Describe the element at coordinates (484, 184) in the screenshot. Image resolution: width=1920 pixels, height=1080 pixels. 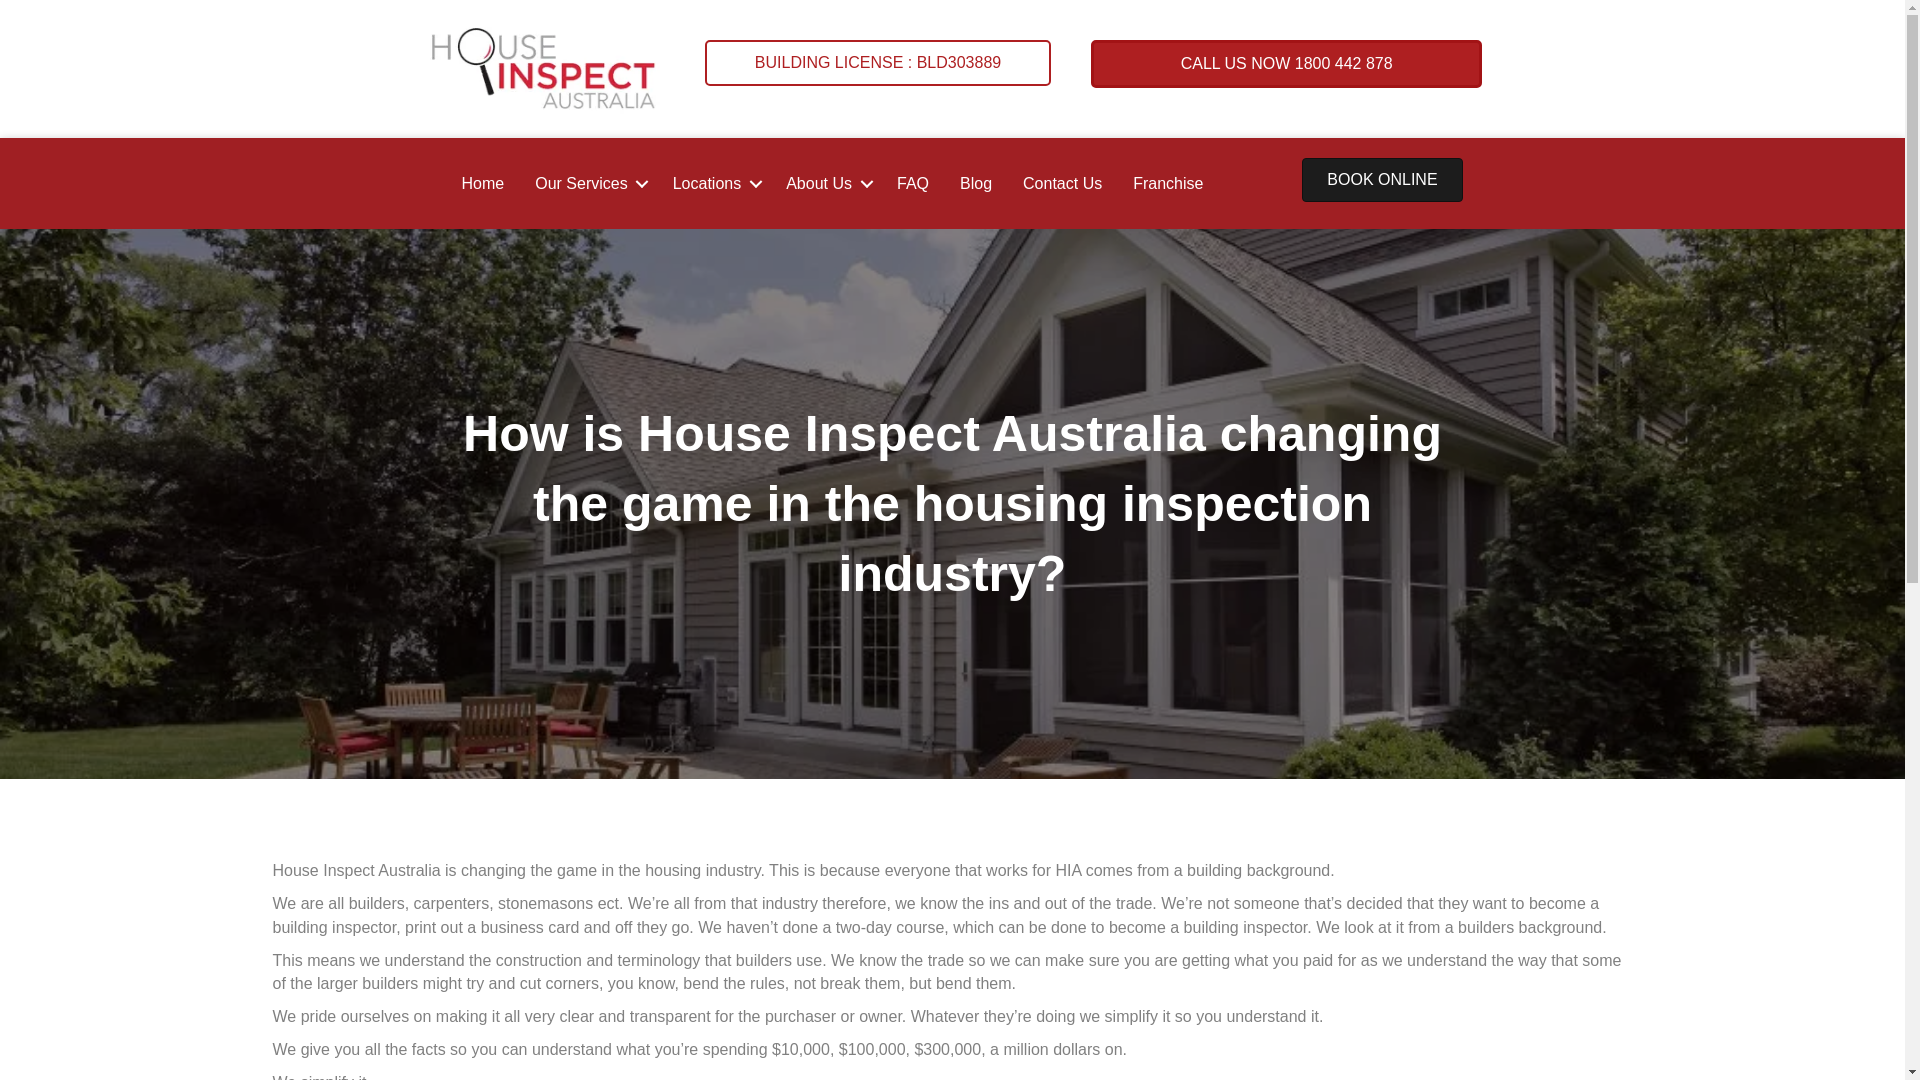
I see `Home` at that location.